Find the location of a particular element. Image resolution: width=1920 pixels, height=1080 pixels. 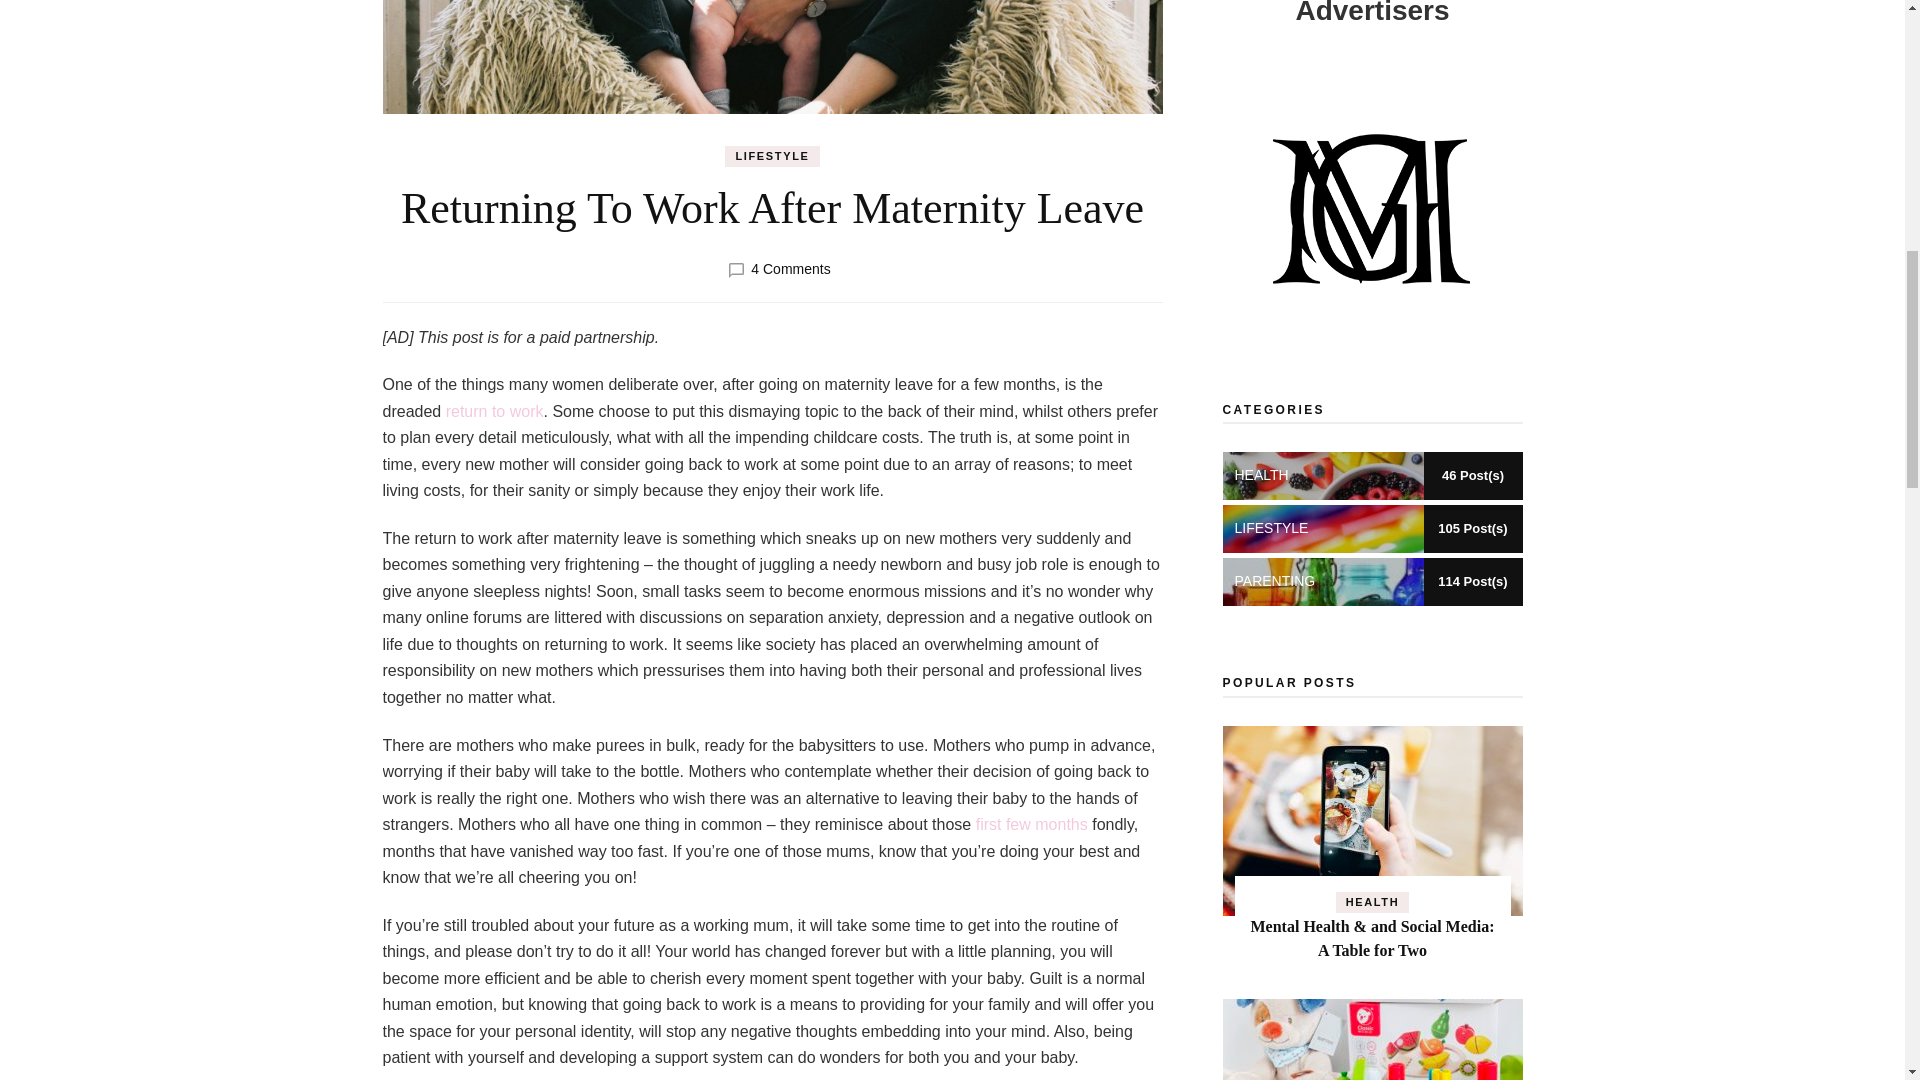

return to work is located at coordinates (494, 411).